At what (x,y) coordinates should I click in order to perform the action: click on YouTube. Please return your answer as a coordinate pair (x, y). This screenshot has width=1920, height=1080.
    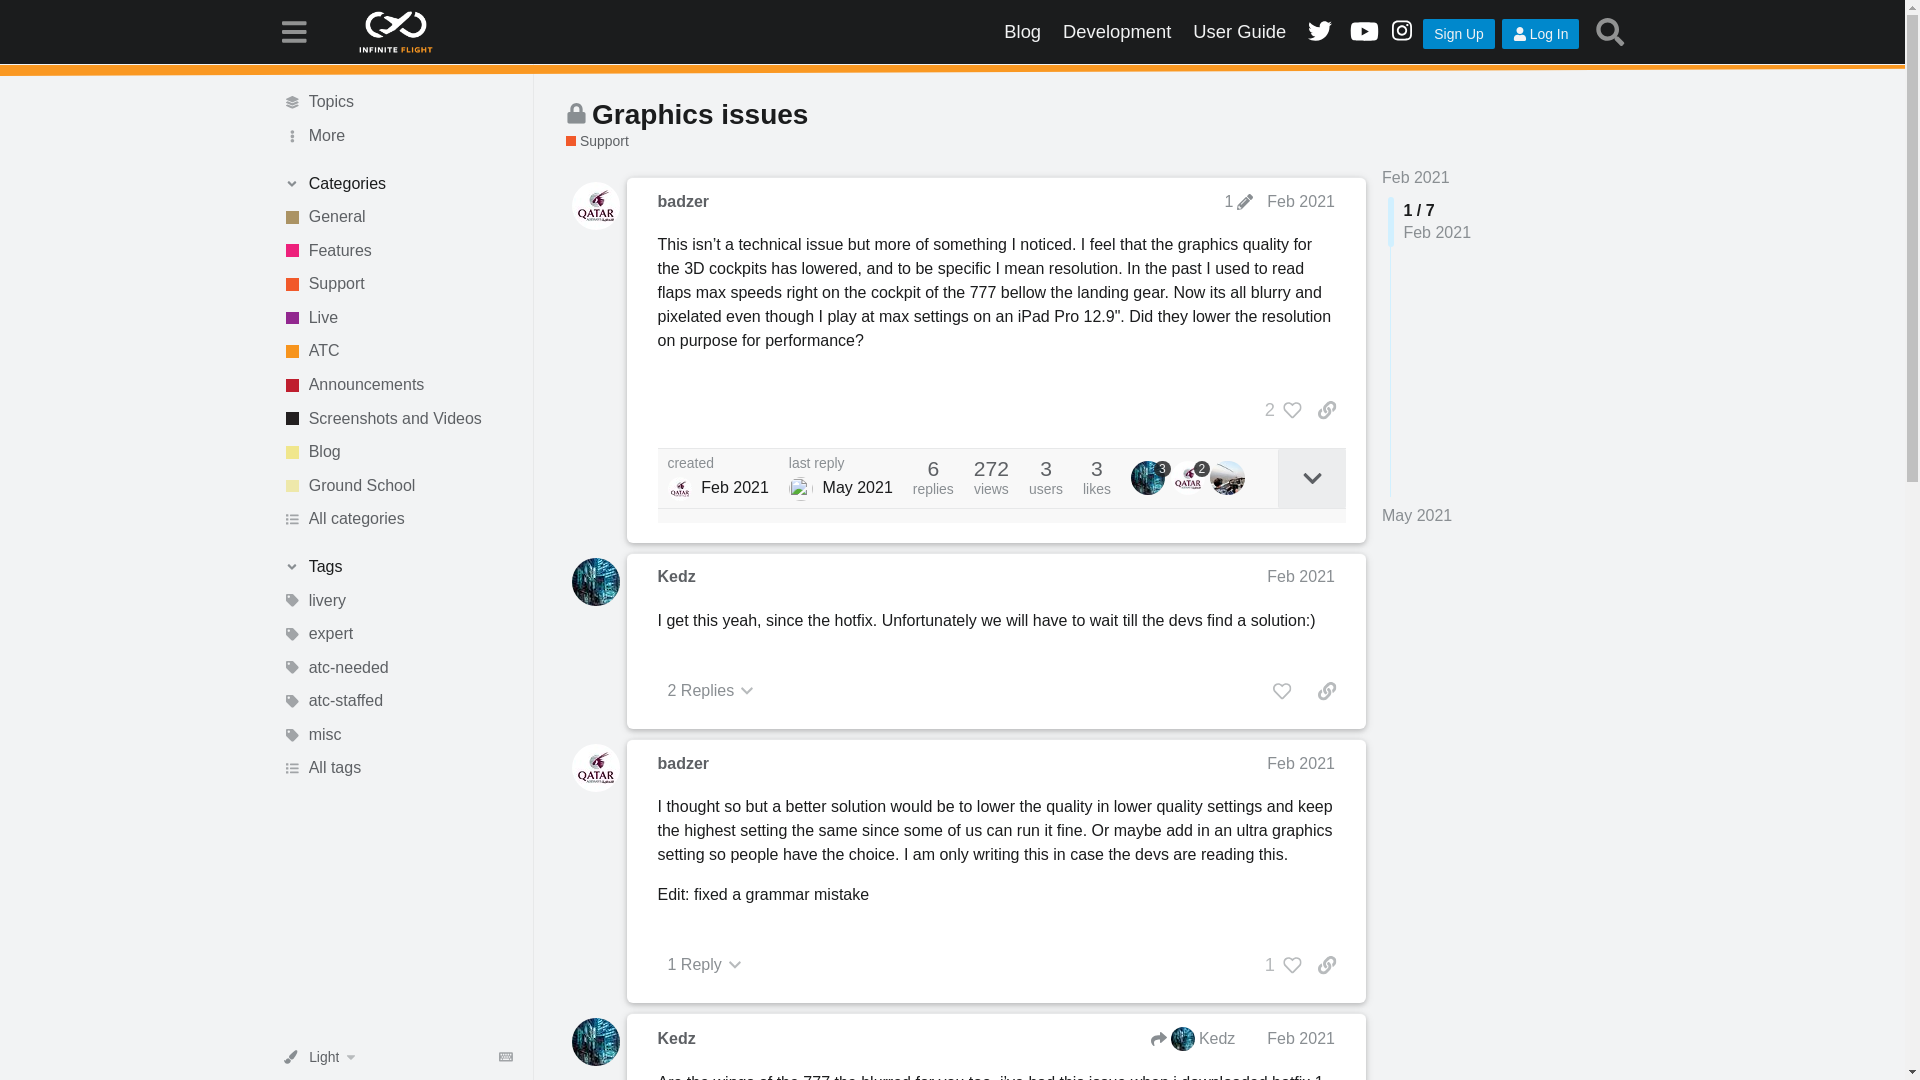
    Looking at the image, I should click on (1359, 31).